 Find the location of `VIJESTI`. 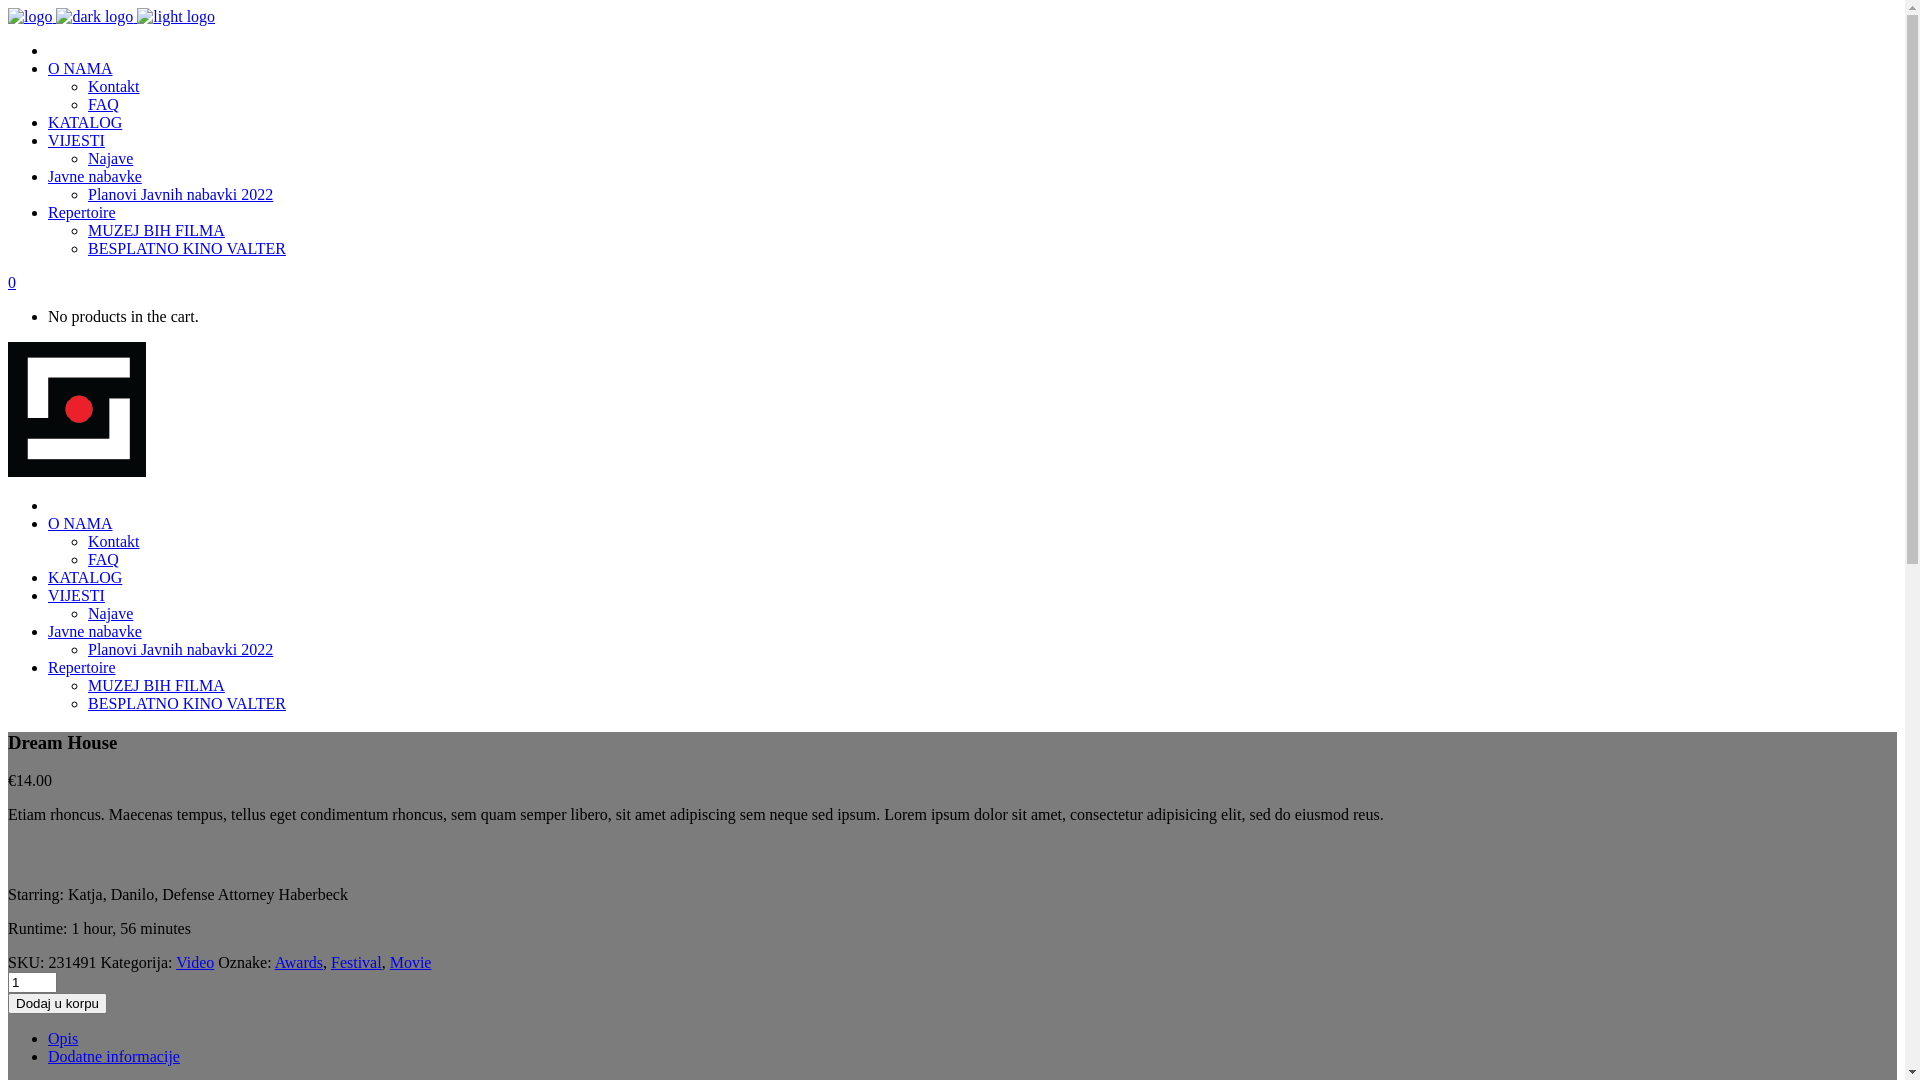

VIJESTI is located at coordinates (76, 596).